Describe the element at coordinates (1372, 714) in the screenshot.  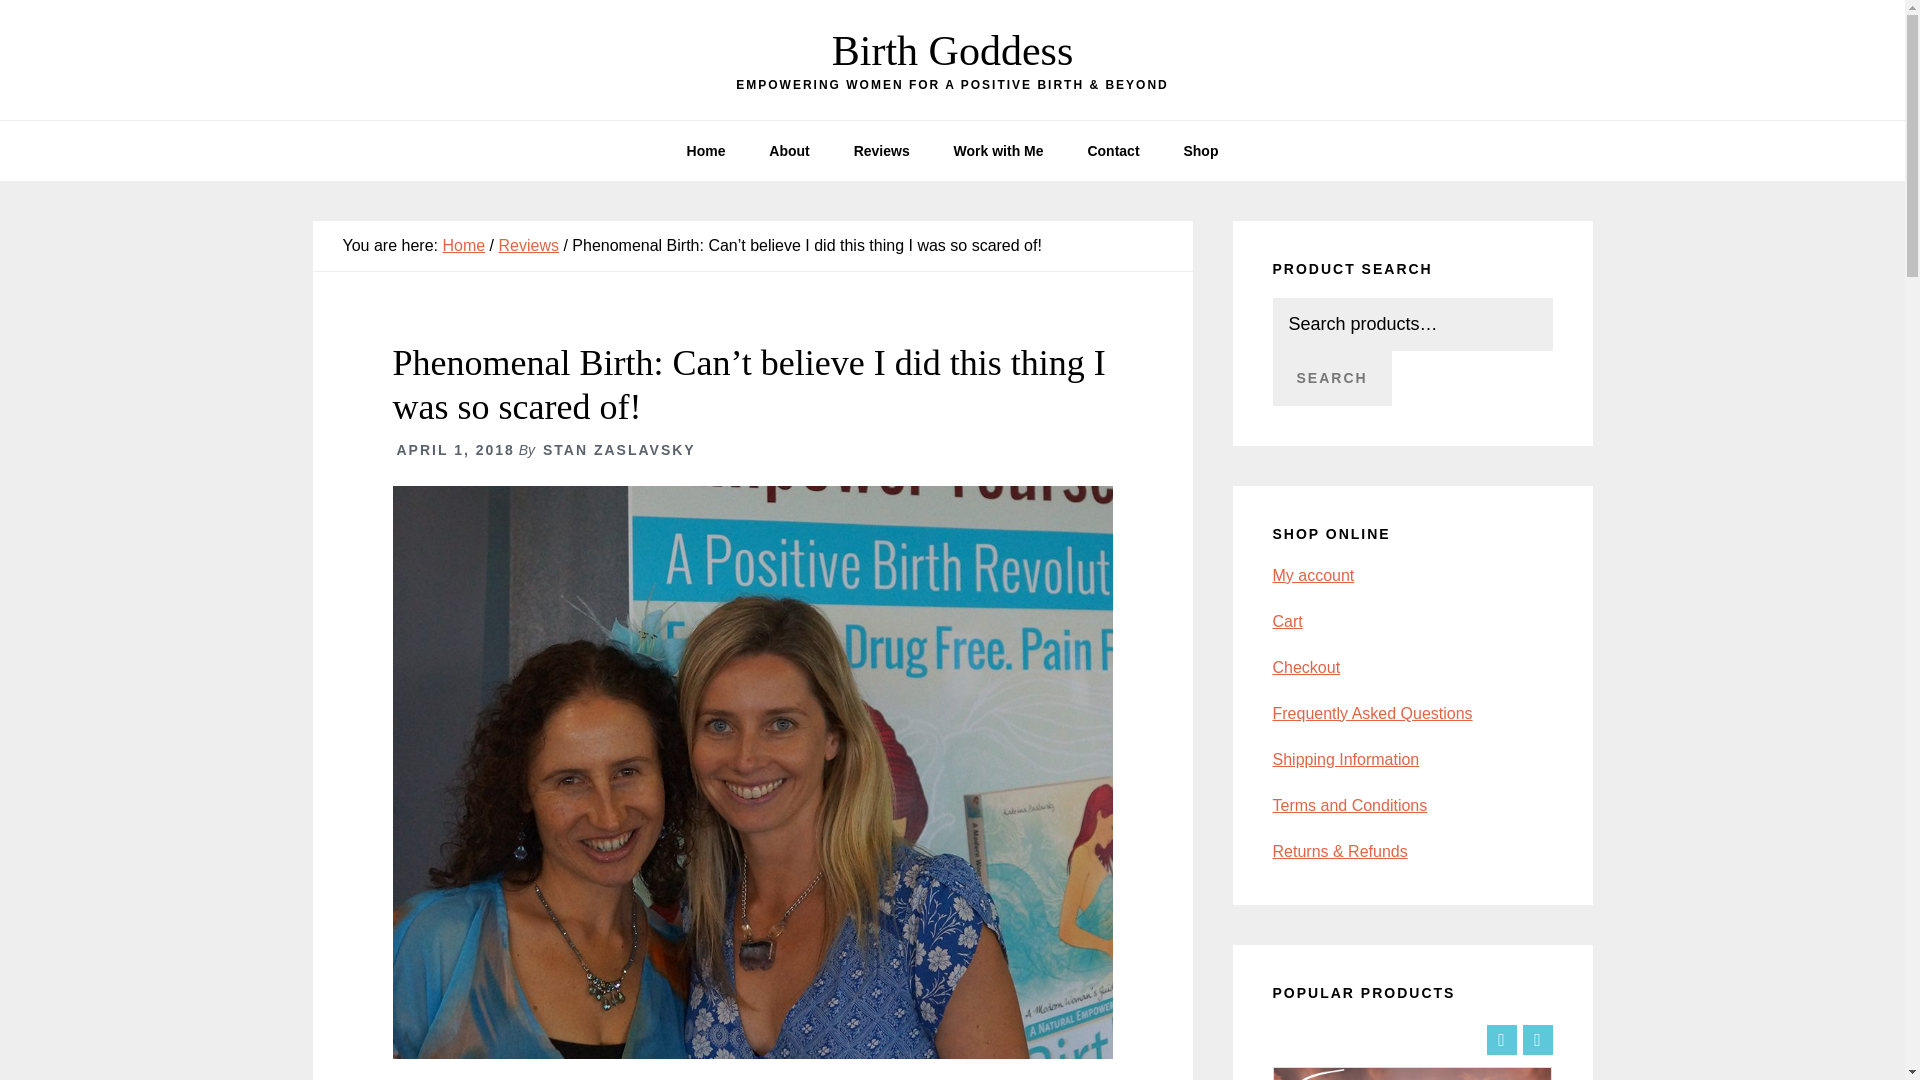
I see `Frequently Asked Questions` at that location.